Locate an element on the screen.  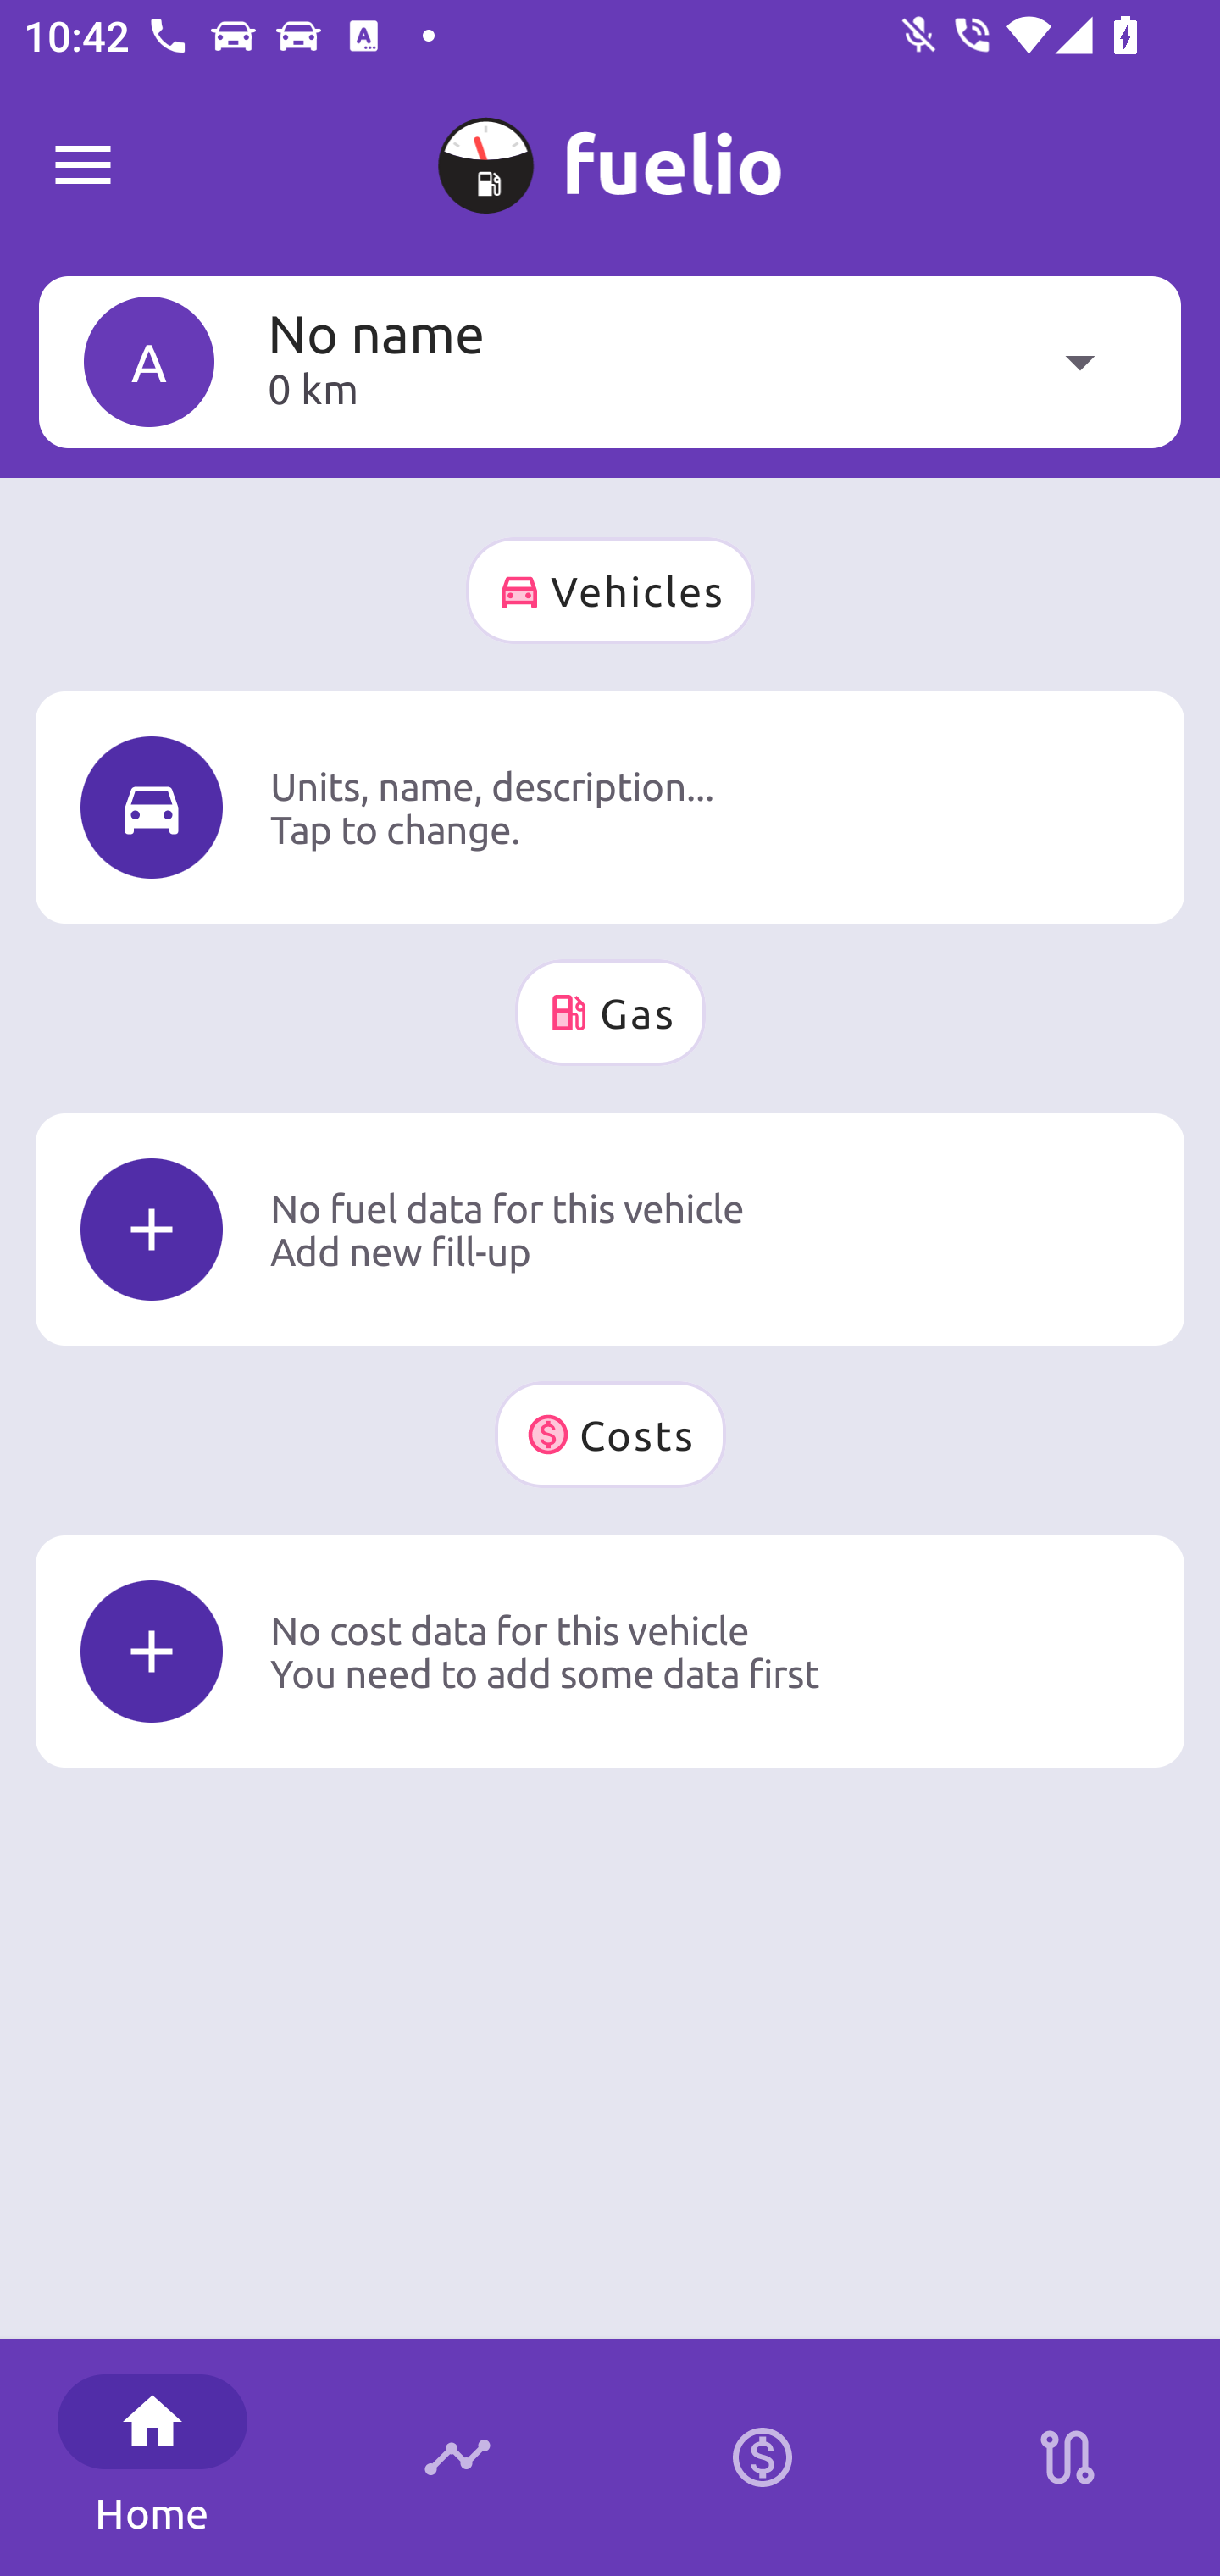
Fuelio is located at coordinates (83, 166).